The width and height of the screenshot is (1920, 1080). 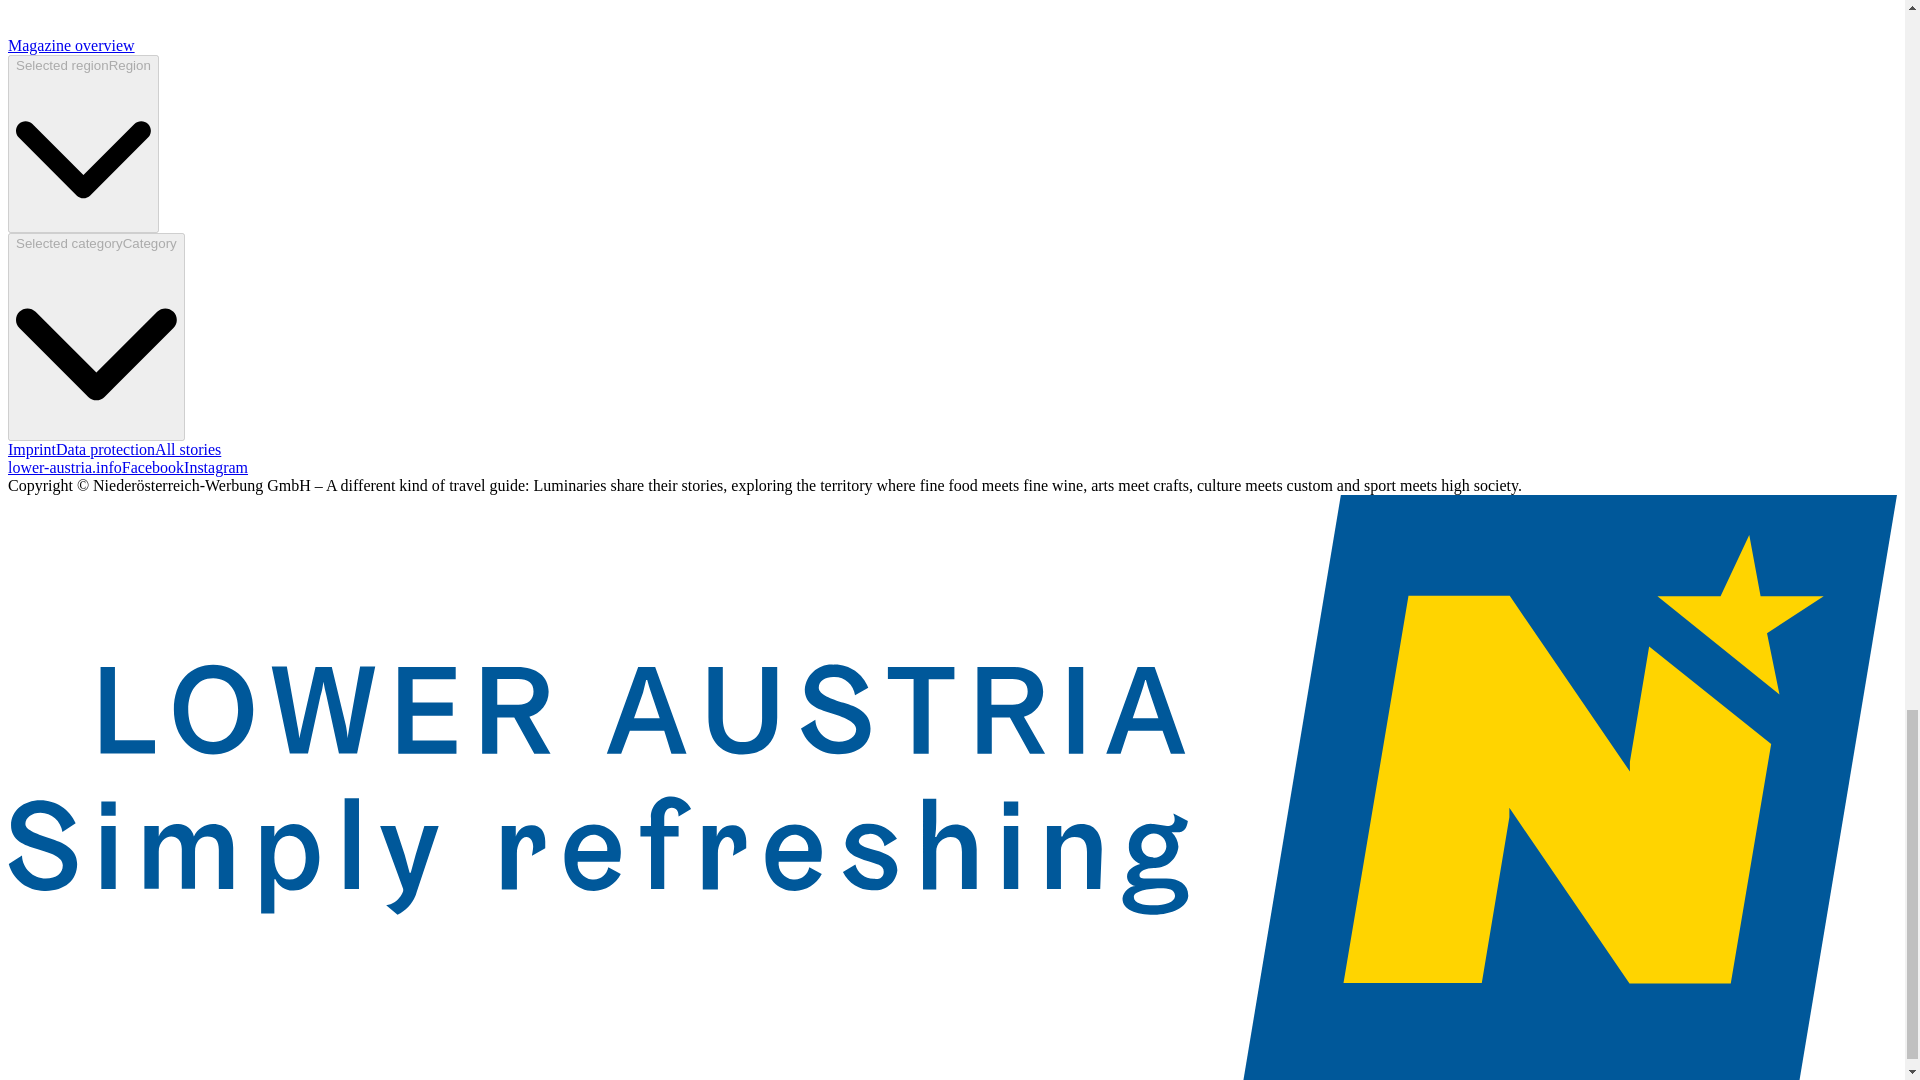 What do you see at coordinates (31, 448) in the screenshot?
I see `Imprint` at bounding box center [31, 448].